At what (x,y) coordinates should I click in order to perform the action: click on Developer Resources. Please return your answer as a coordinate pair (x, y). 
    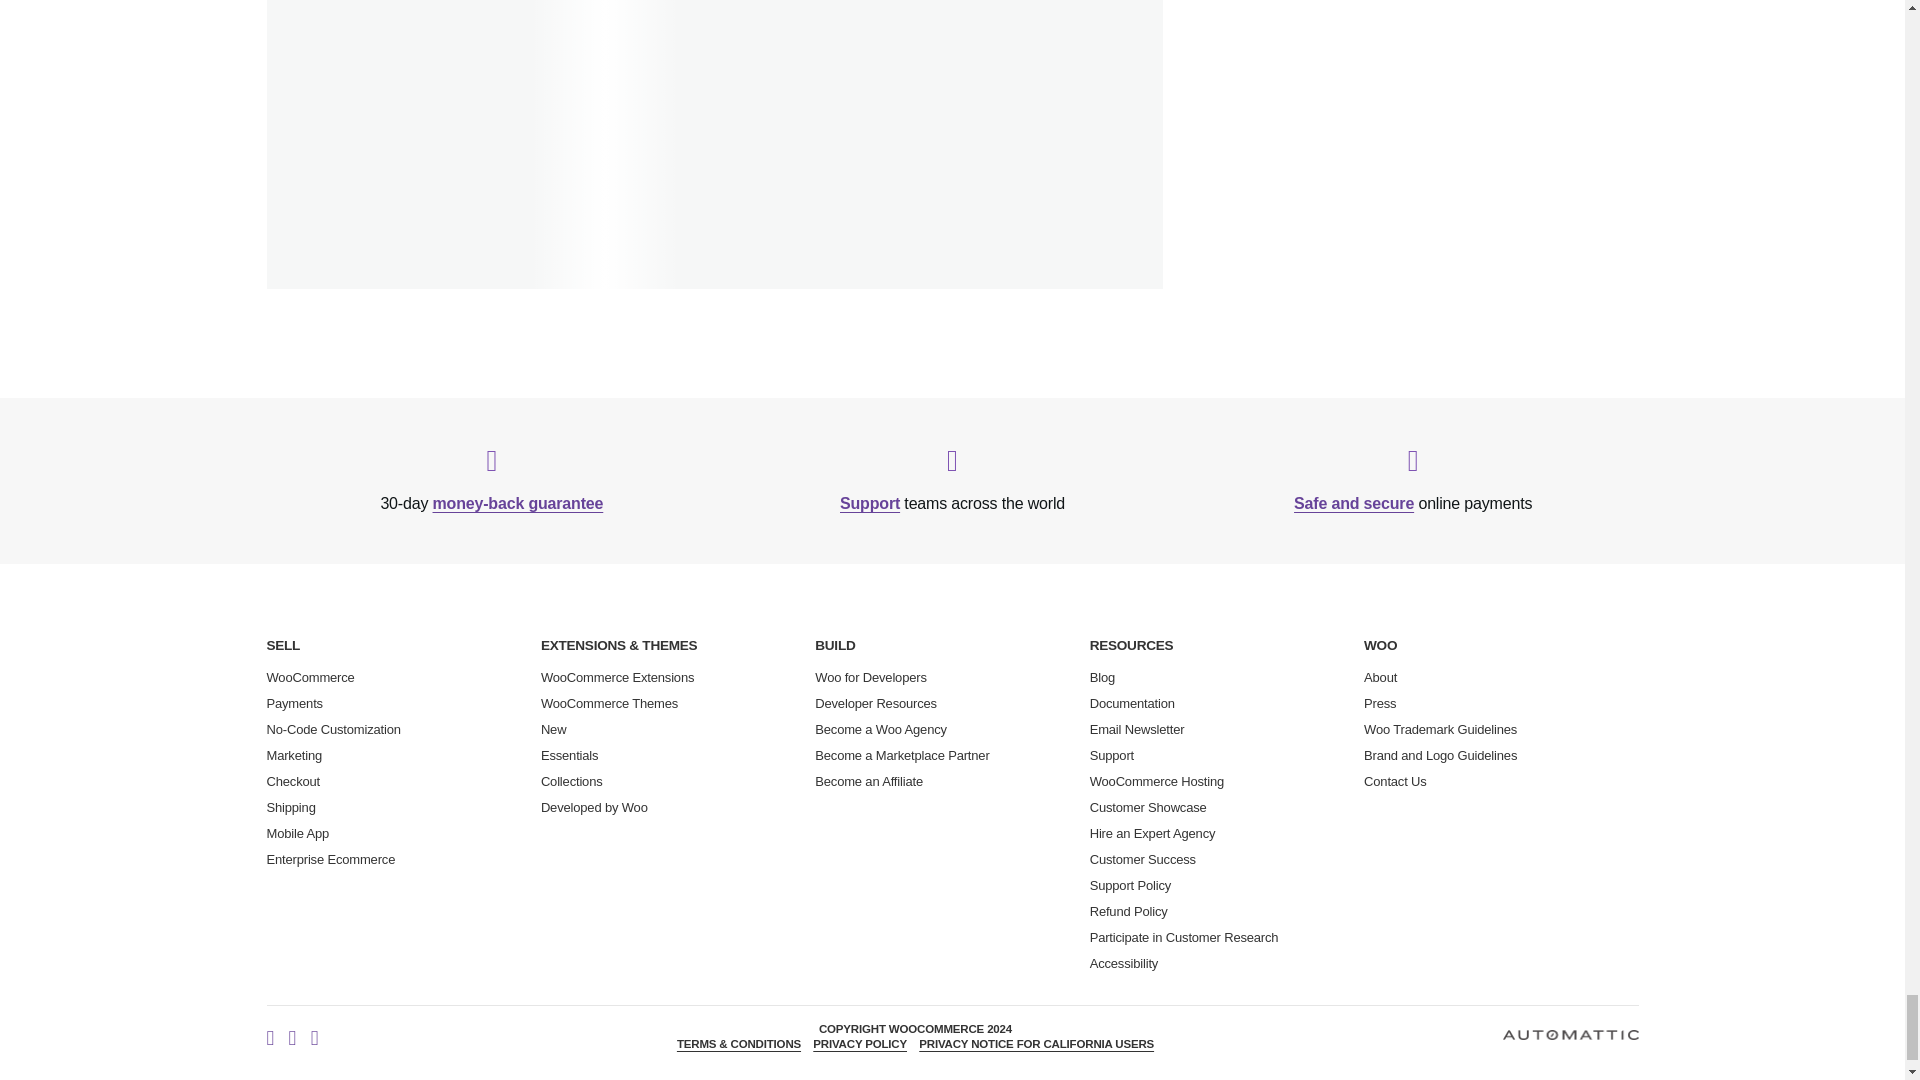
    Looking at the image, I should click on (875, 702).